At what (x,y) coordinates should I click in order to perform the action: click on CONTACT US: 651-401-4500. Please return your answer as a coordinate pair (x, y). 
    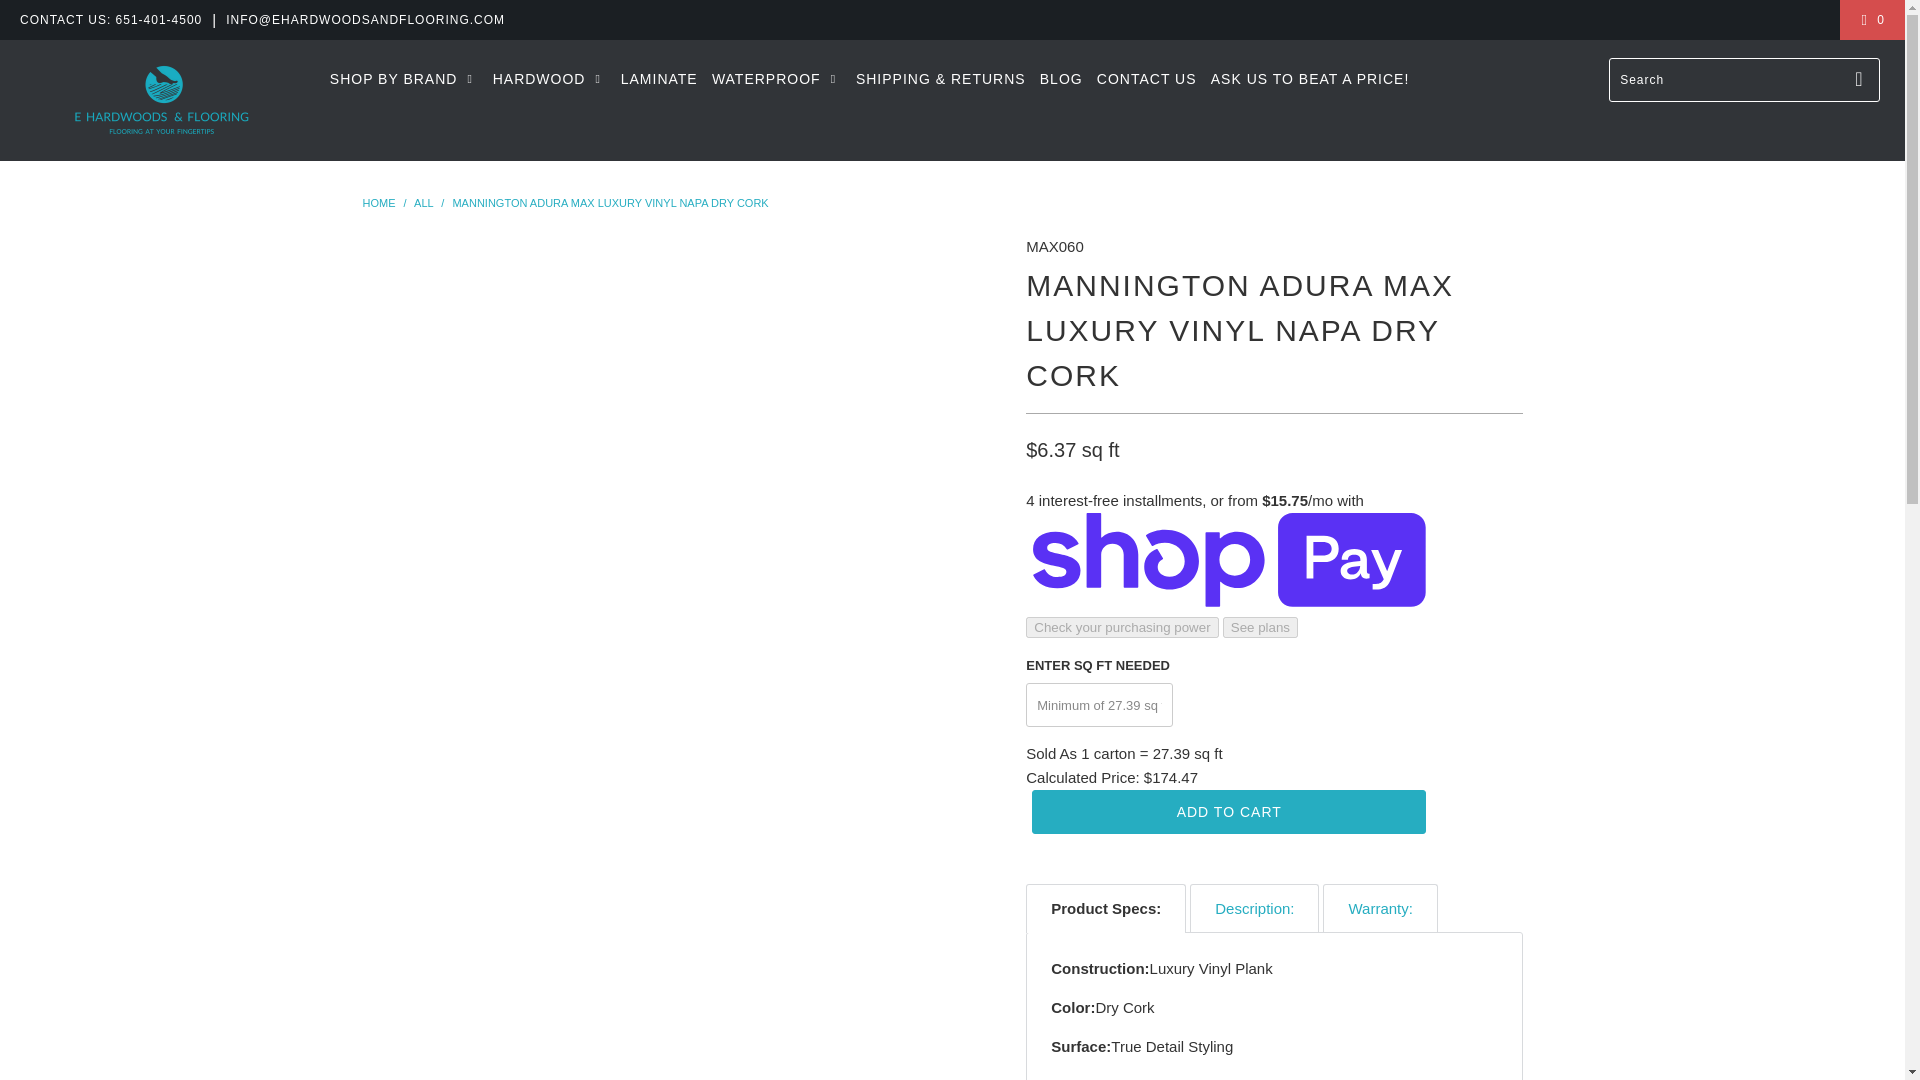
    Looking at the image, I should click on (110, 20).